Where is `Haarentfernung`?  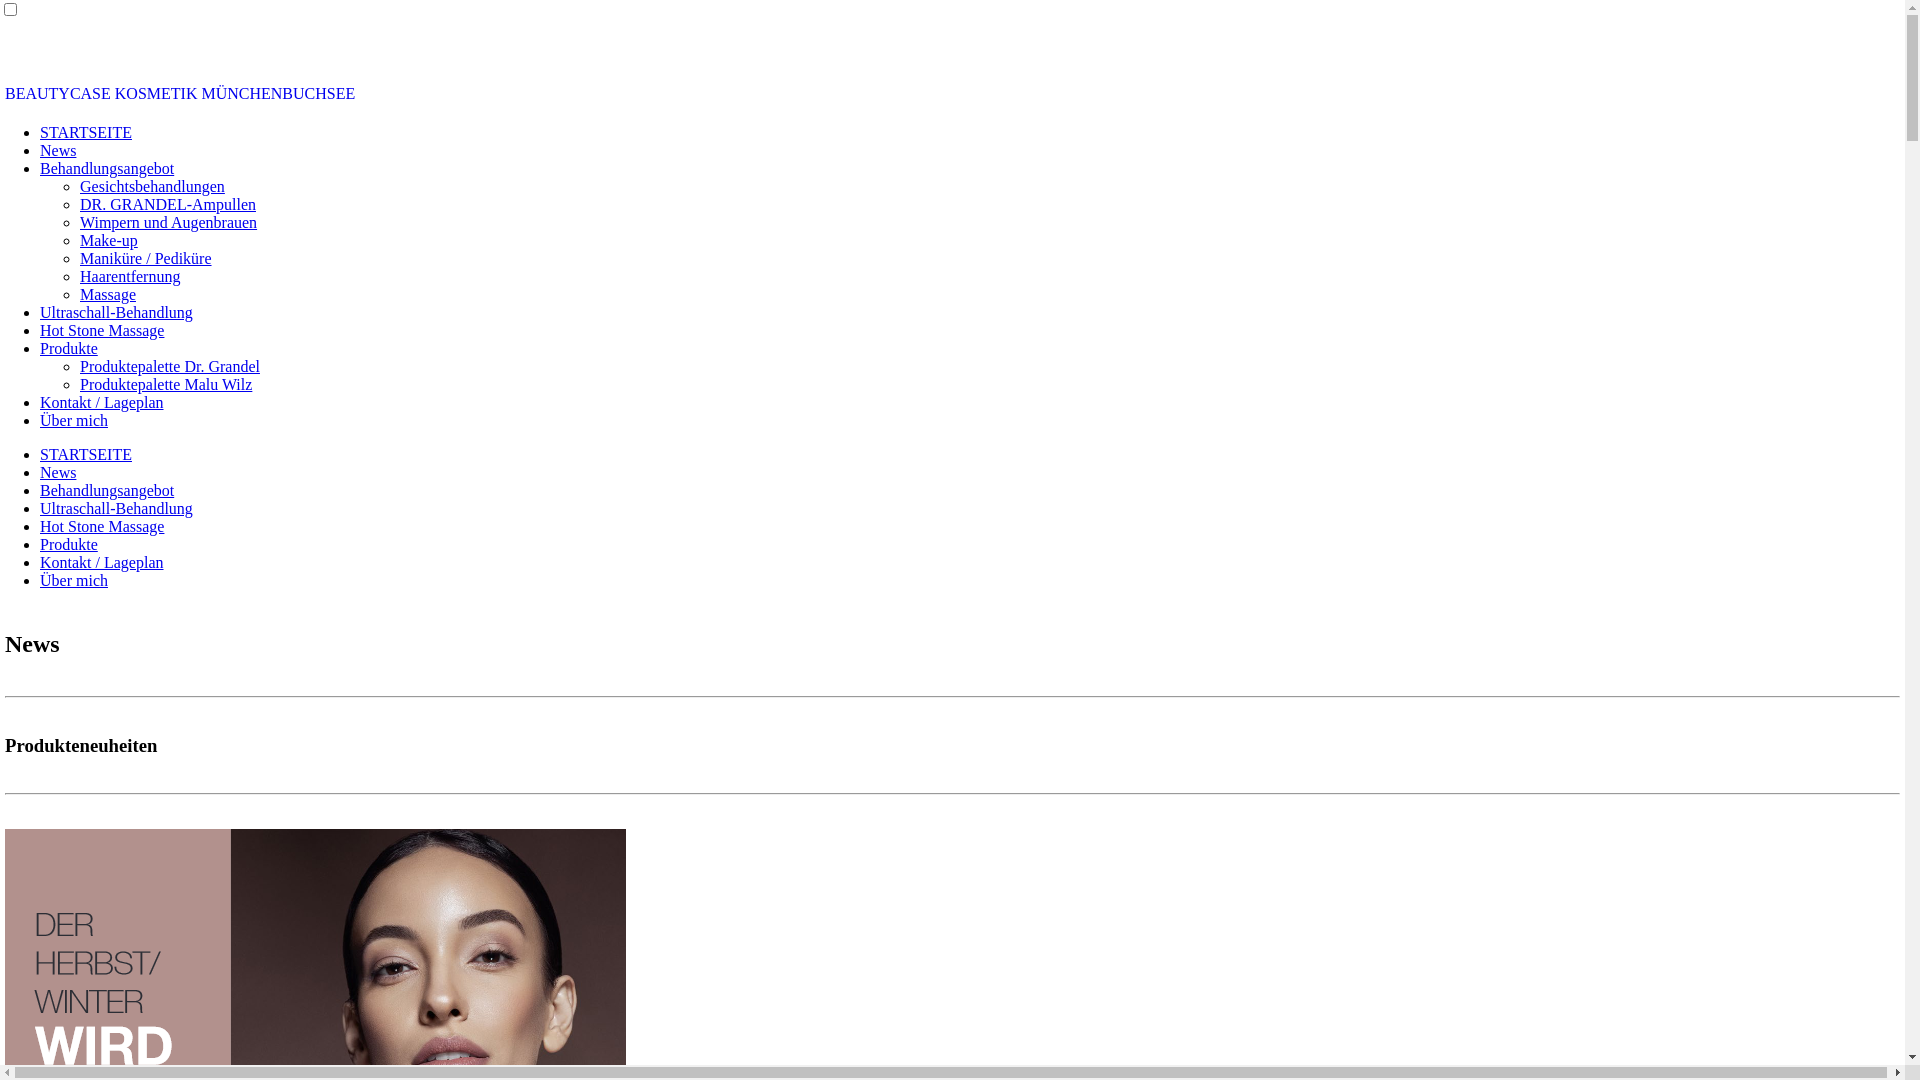 Haarentfernung is located at coordinates (130, 276).